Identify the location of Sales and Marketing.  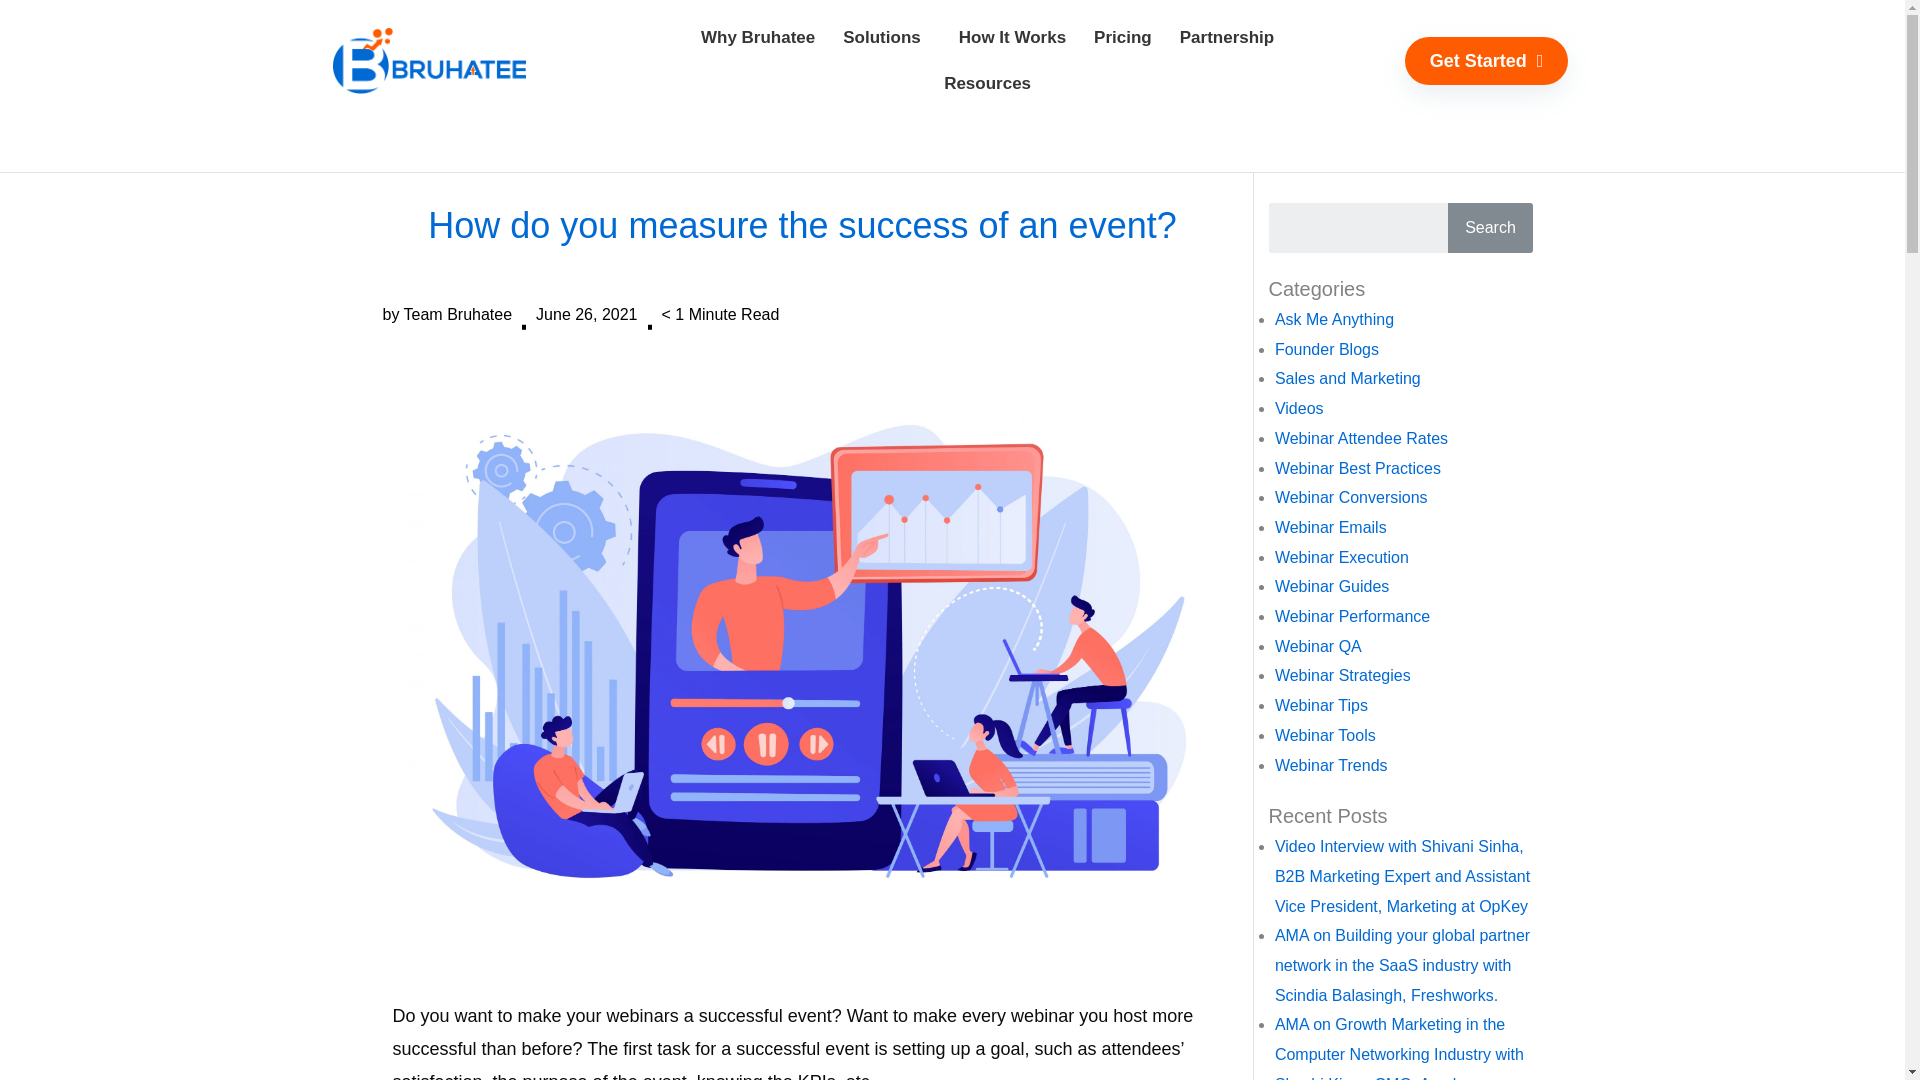
(1347, 378).